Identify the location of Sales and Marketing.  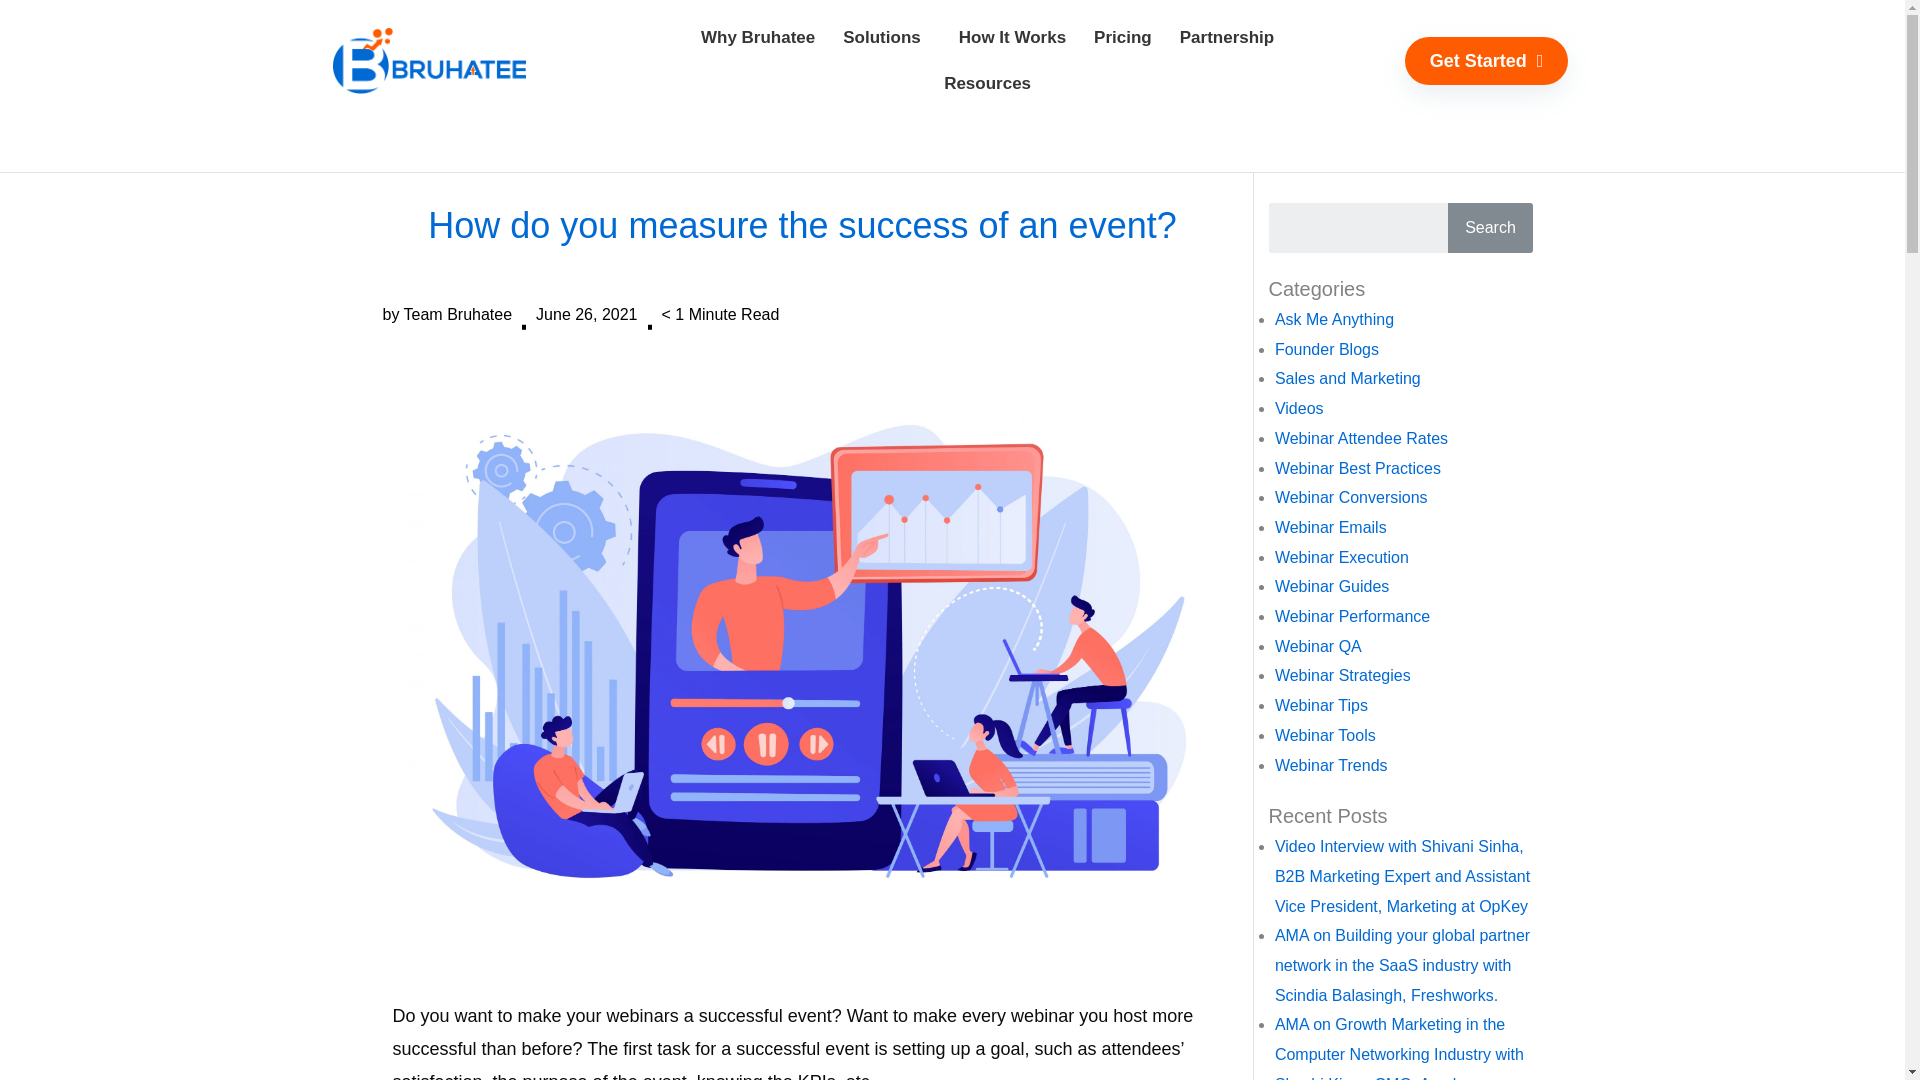
(1347, 378).